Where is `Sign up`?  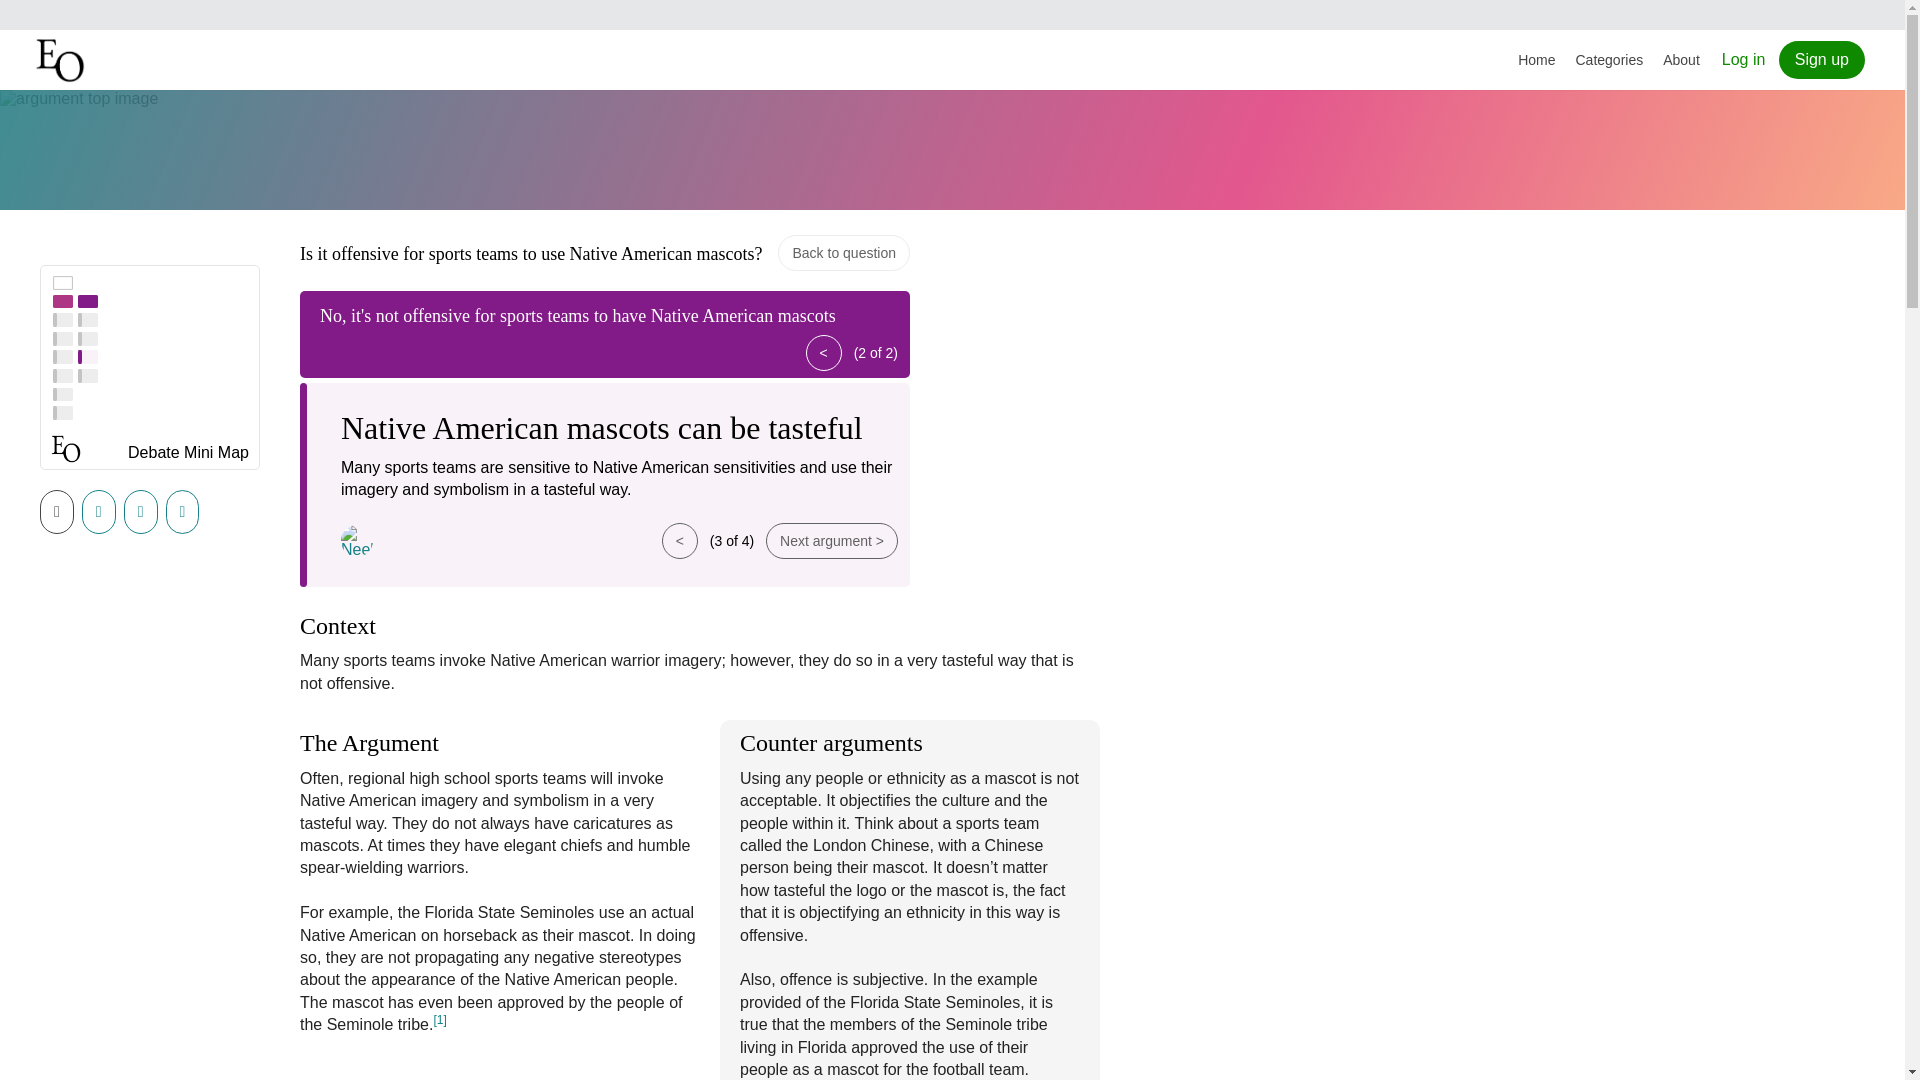
Sign up is located at coordinates (1822, 60).